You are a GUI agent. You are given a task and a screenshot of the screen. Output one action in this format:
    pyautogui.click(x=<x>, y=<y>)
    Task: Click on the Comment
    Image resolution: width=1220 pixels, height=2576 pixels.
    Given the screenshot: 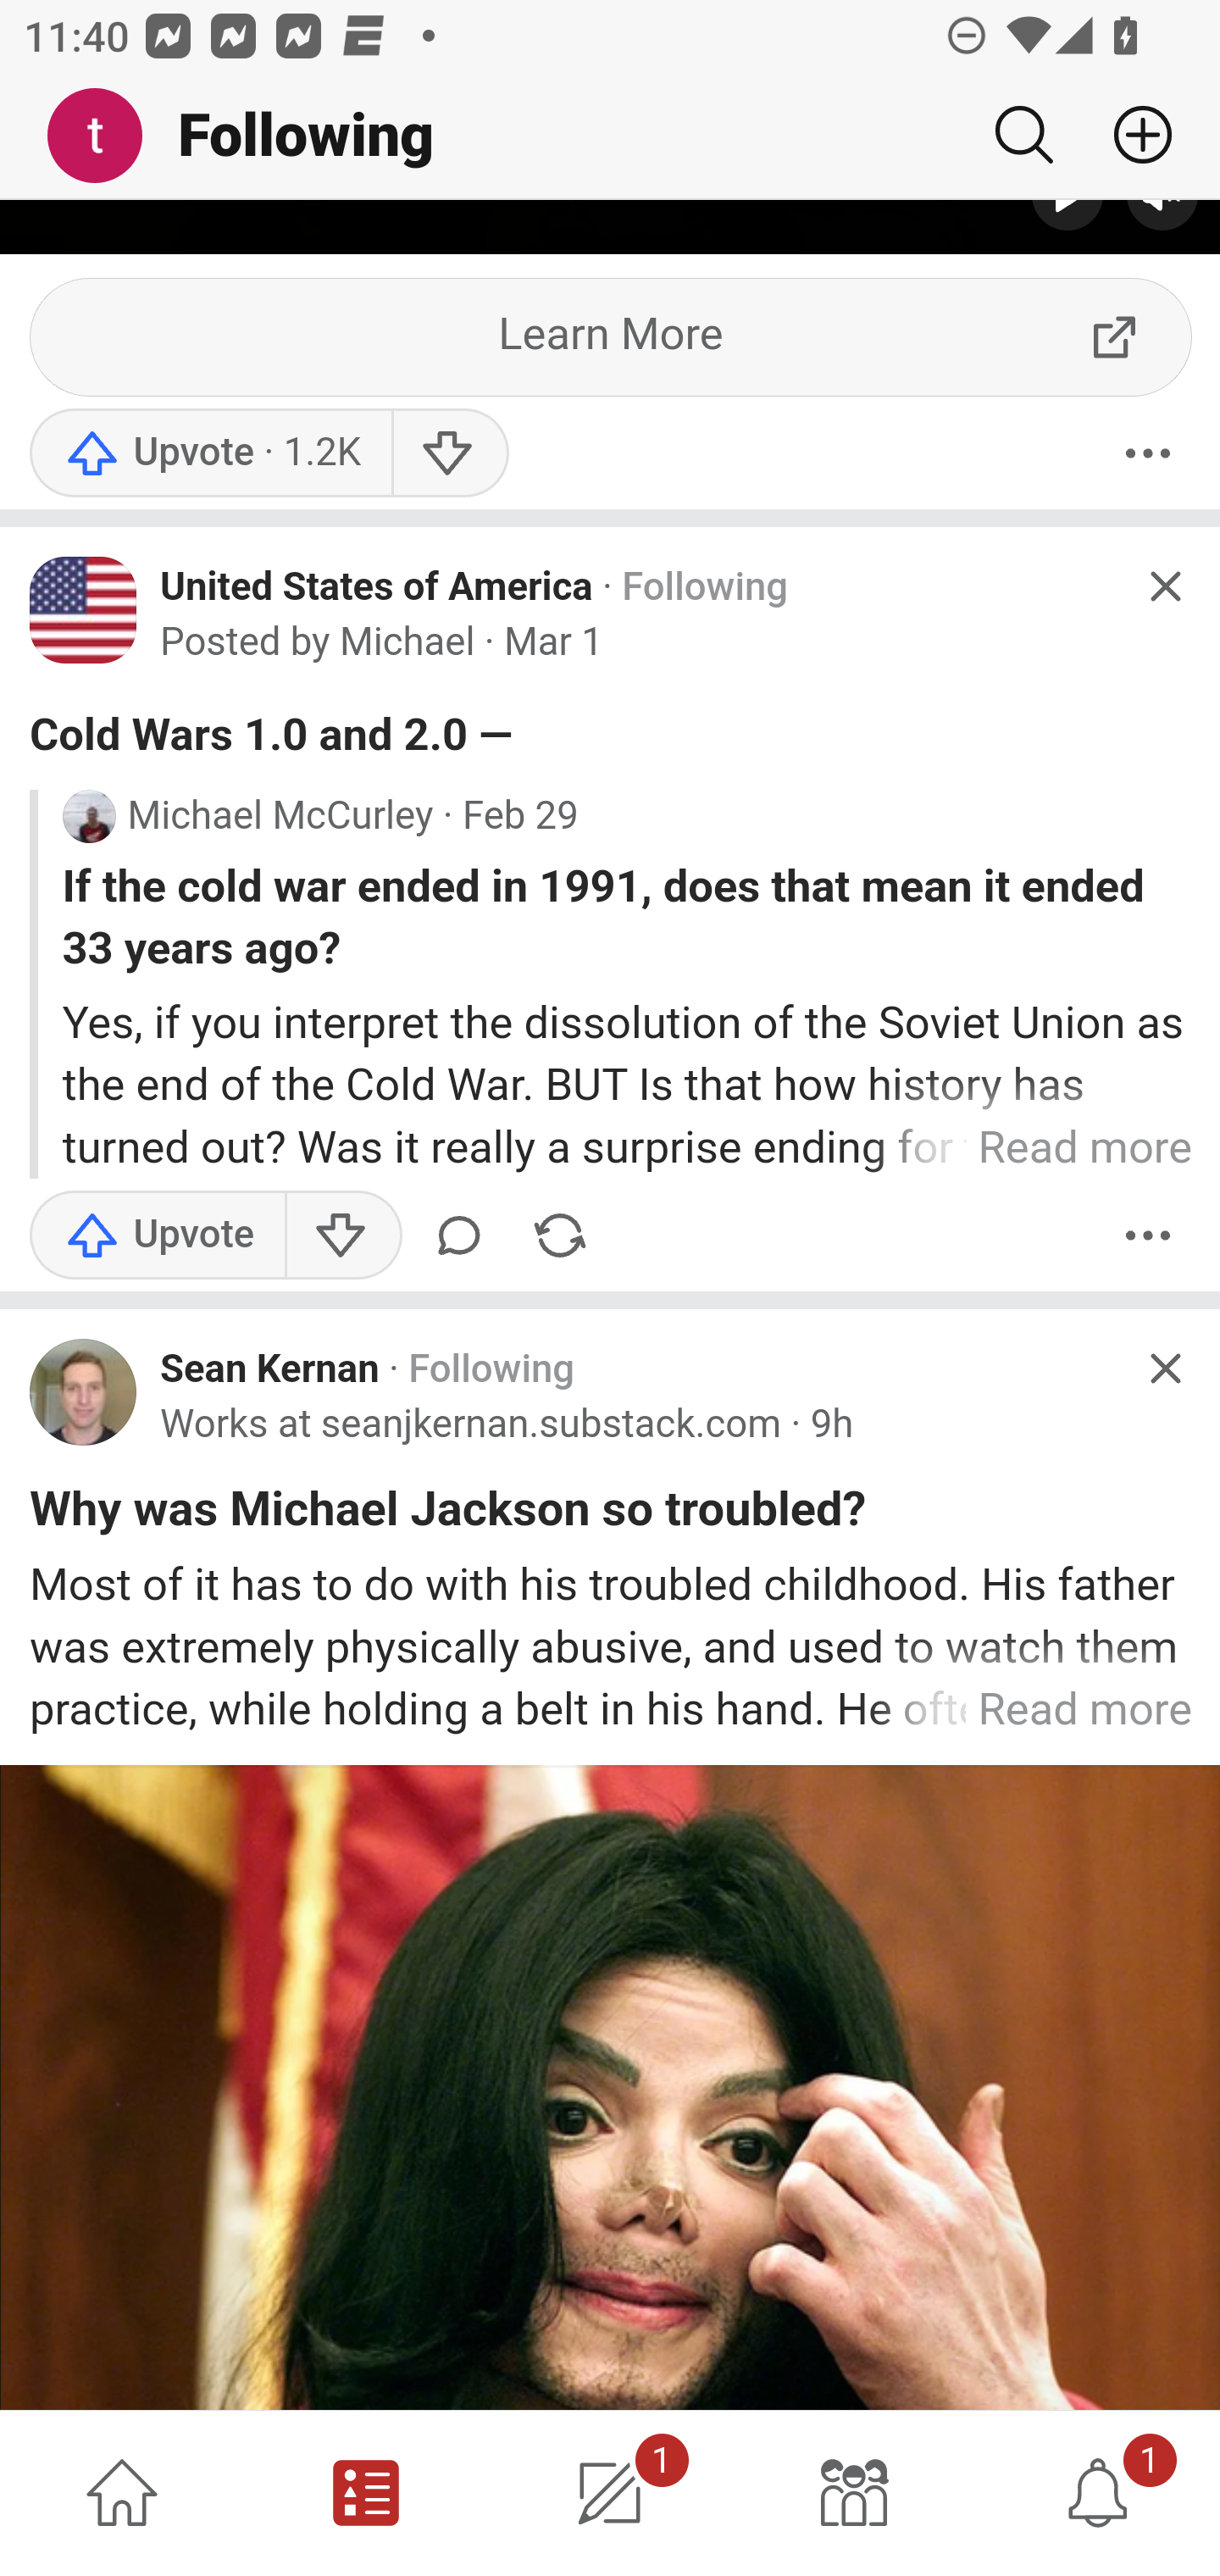 What is the action you would take?
    pyautogui.click(x=465, y=1237)
    